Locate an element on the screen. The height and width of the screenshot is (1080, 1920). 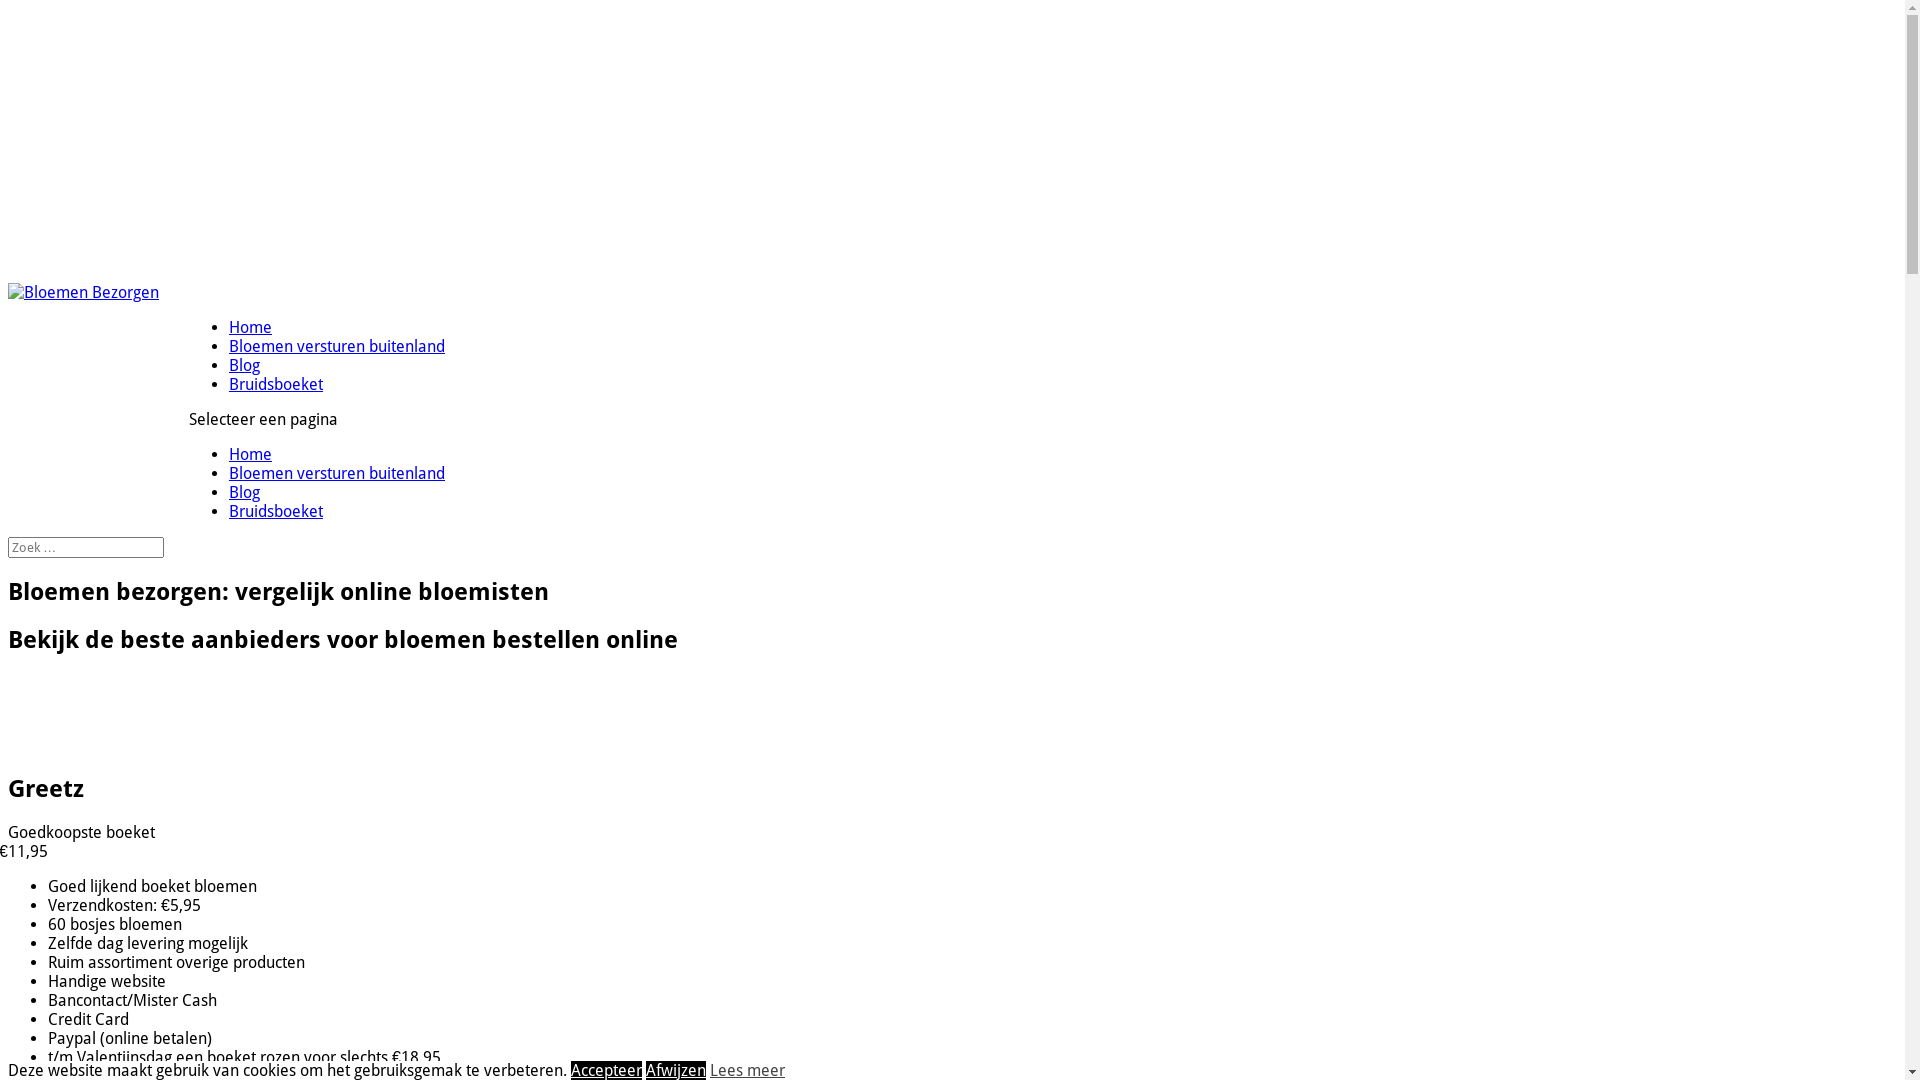
Bloemen versturen buitenland is located at coordinates (337, 346).